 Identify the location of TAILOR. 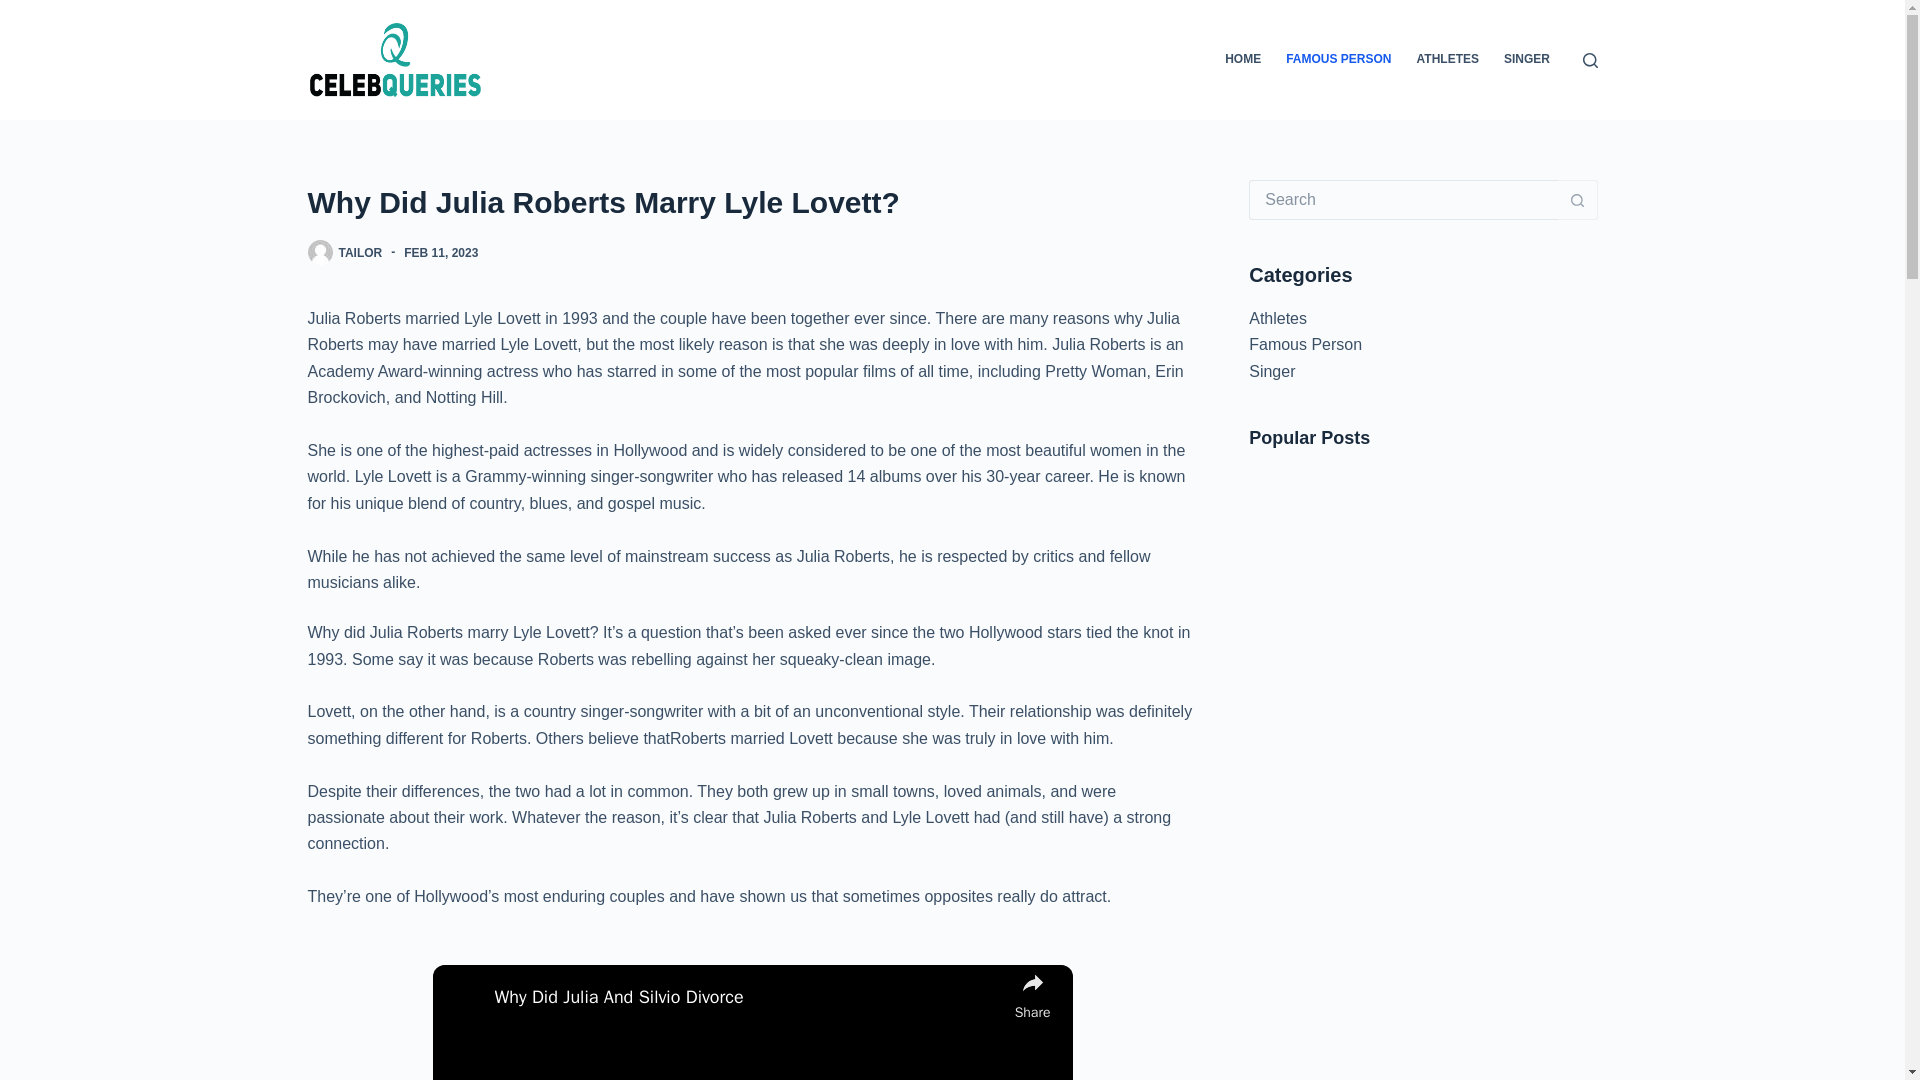
(360, 253).